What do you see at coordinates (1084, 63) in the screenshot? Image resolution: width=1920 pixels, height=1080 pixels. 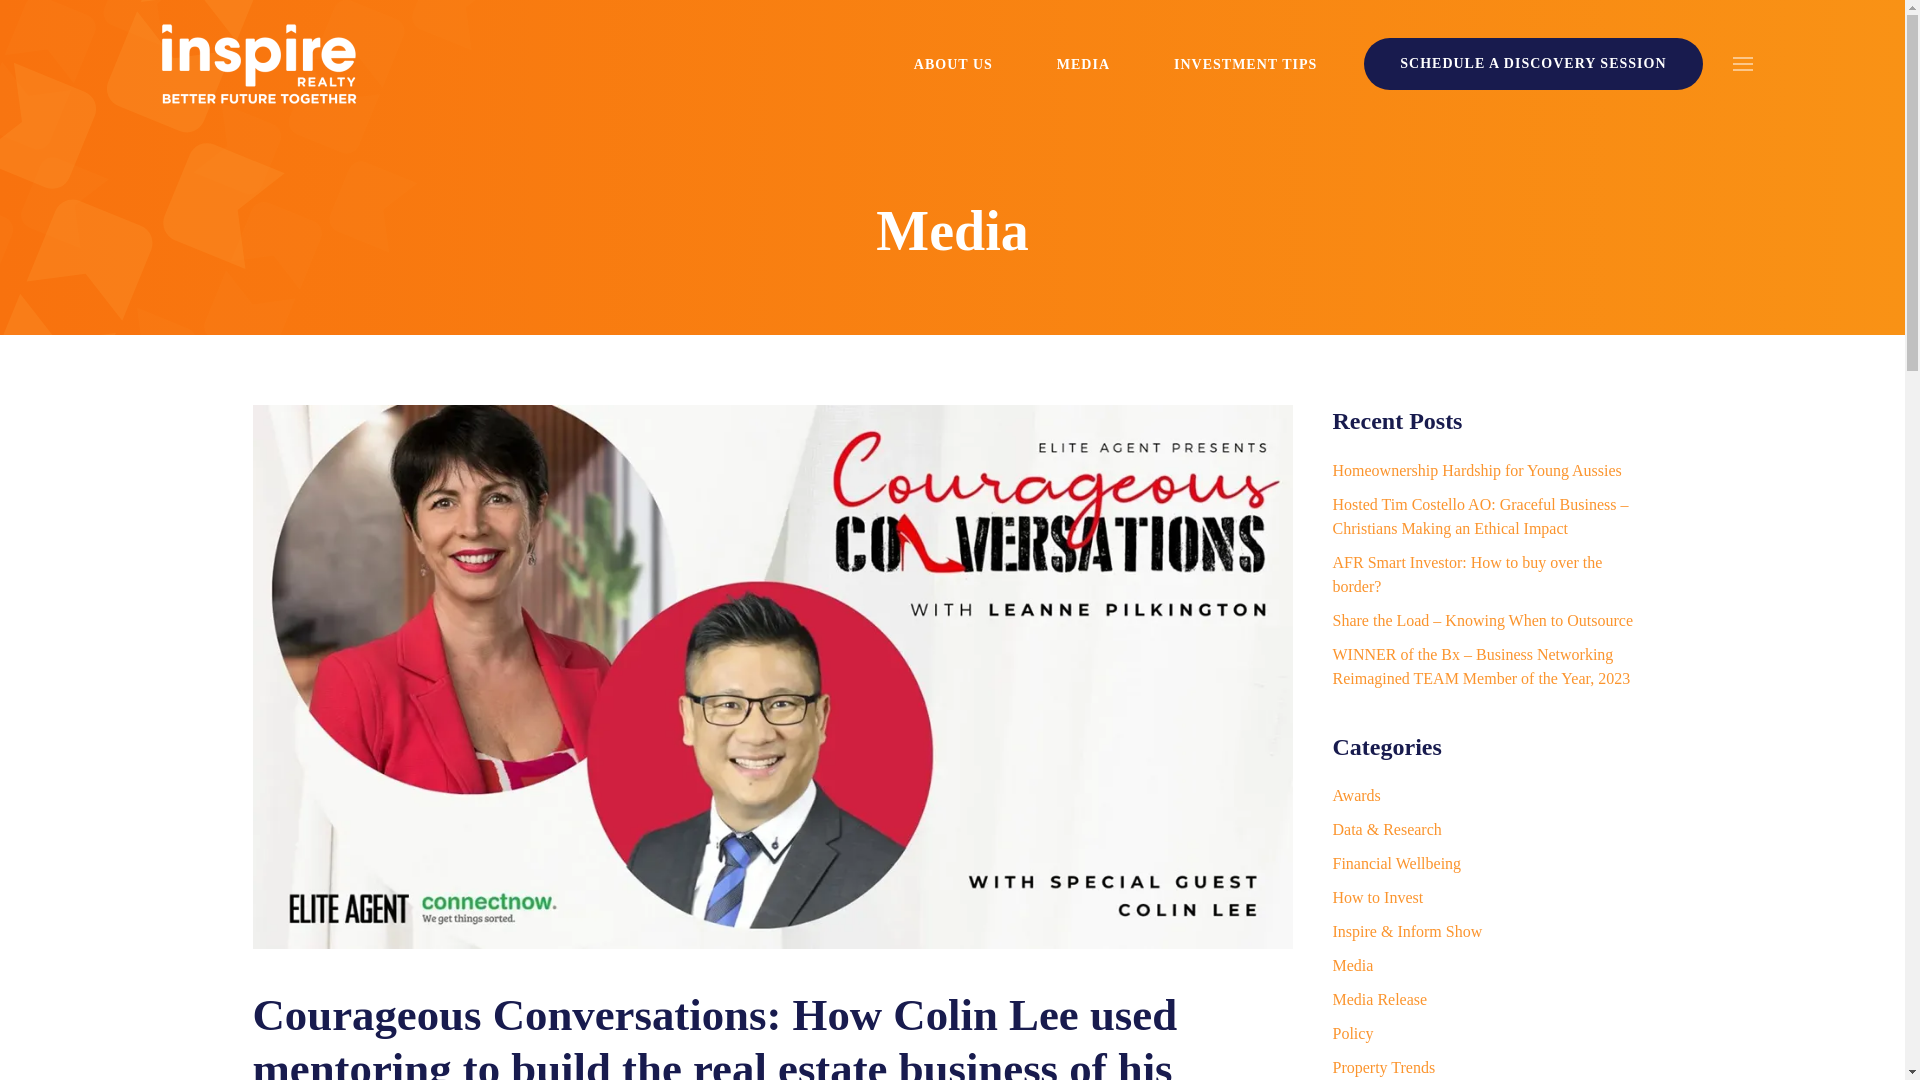 I see `MEDIA` at bounding box center [1084, 63].